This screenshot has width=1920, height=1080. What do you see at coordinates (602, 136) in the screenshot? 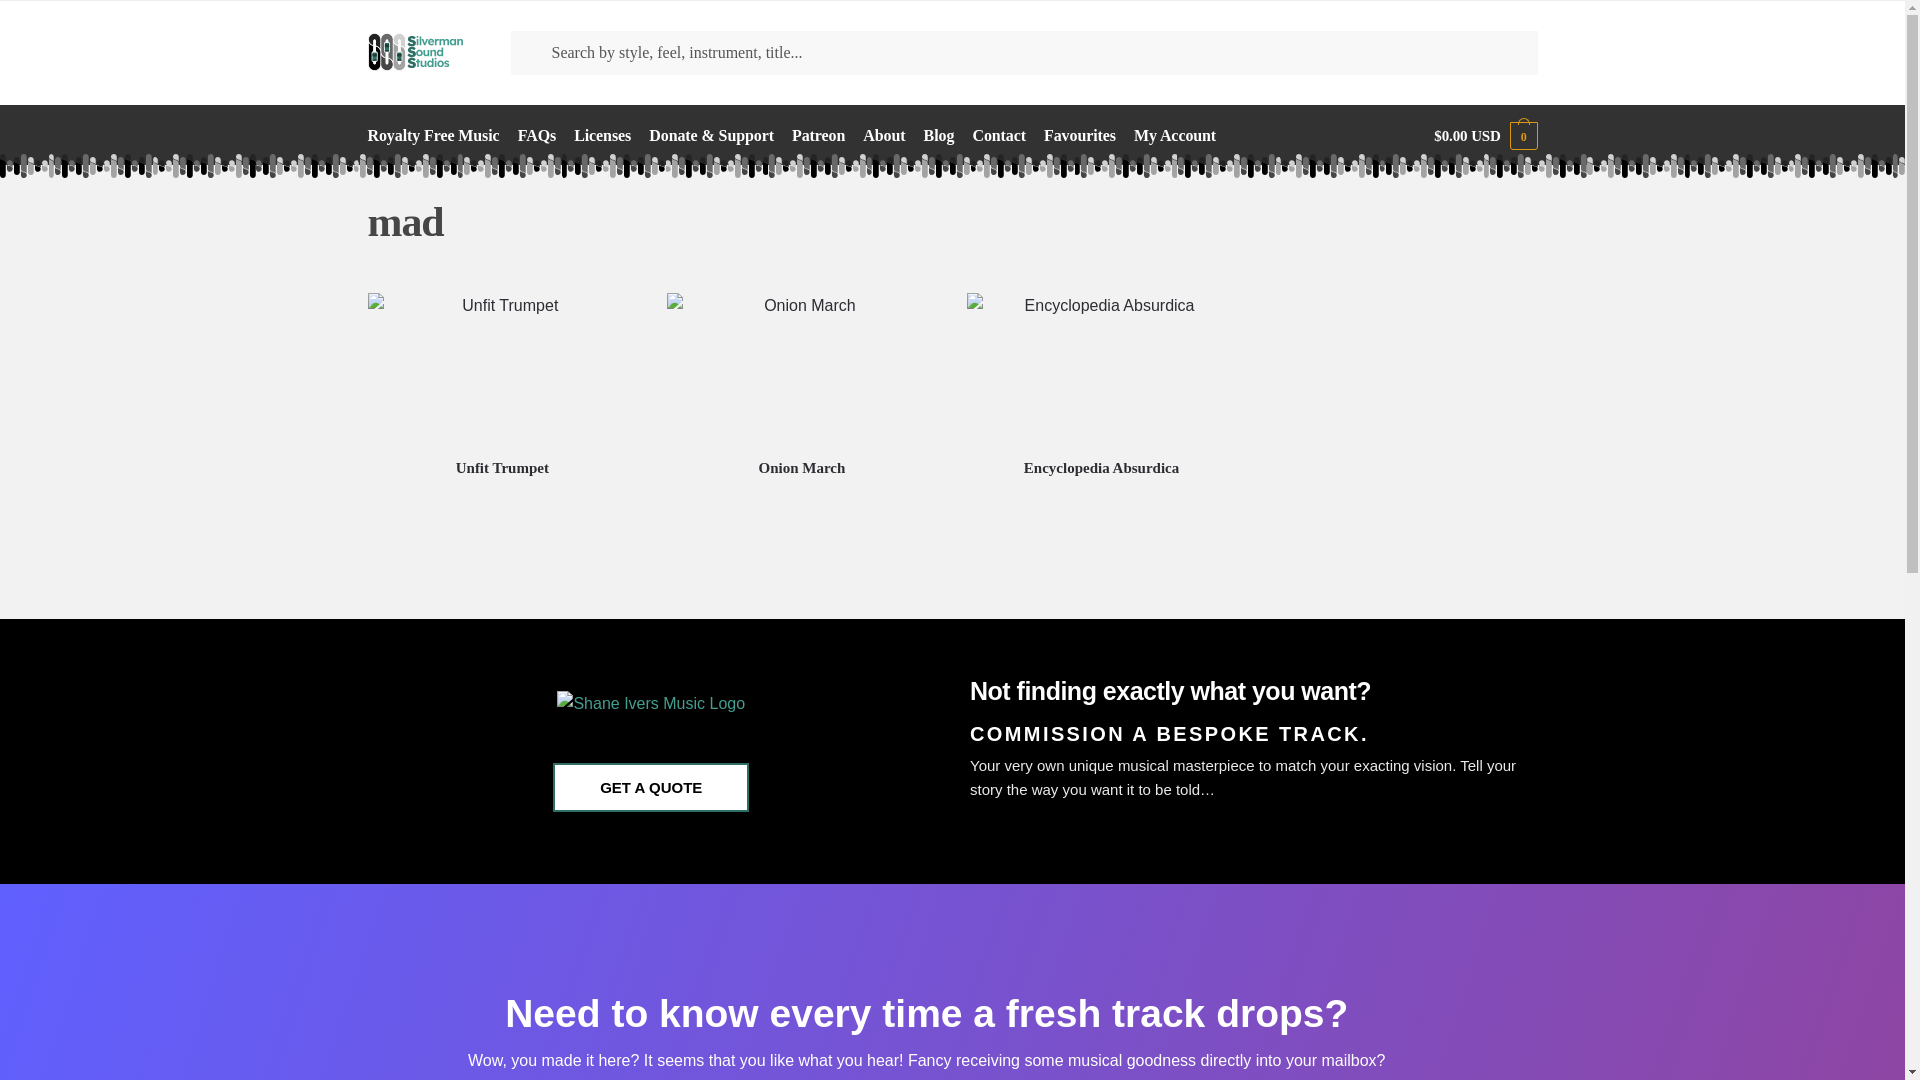
I see `Licenses` at bounding box center [602, 136].